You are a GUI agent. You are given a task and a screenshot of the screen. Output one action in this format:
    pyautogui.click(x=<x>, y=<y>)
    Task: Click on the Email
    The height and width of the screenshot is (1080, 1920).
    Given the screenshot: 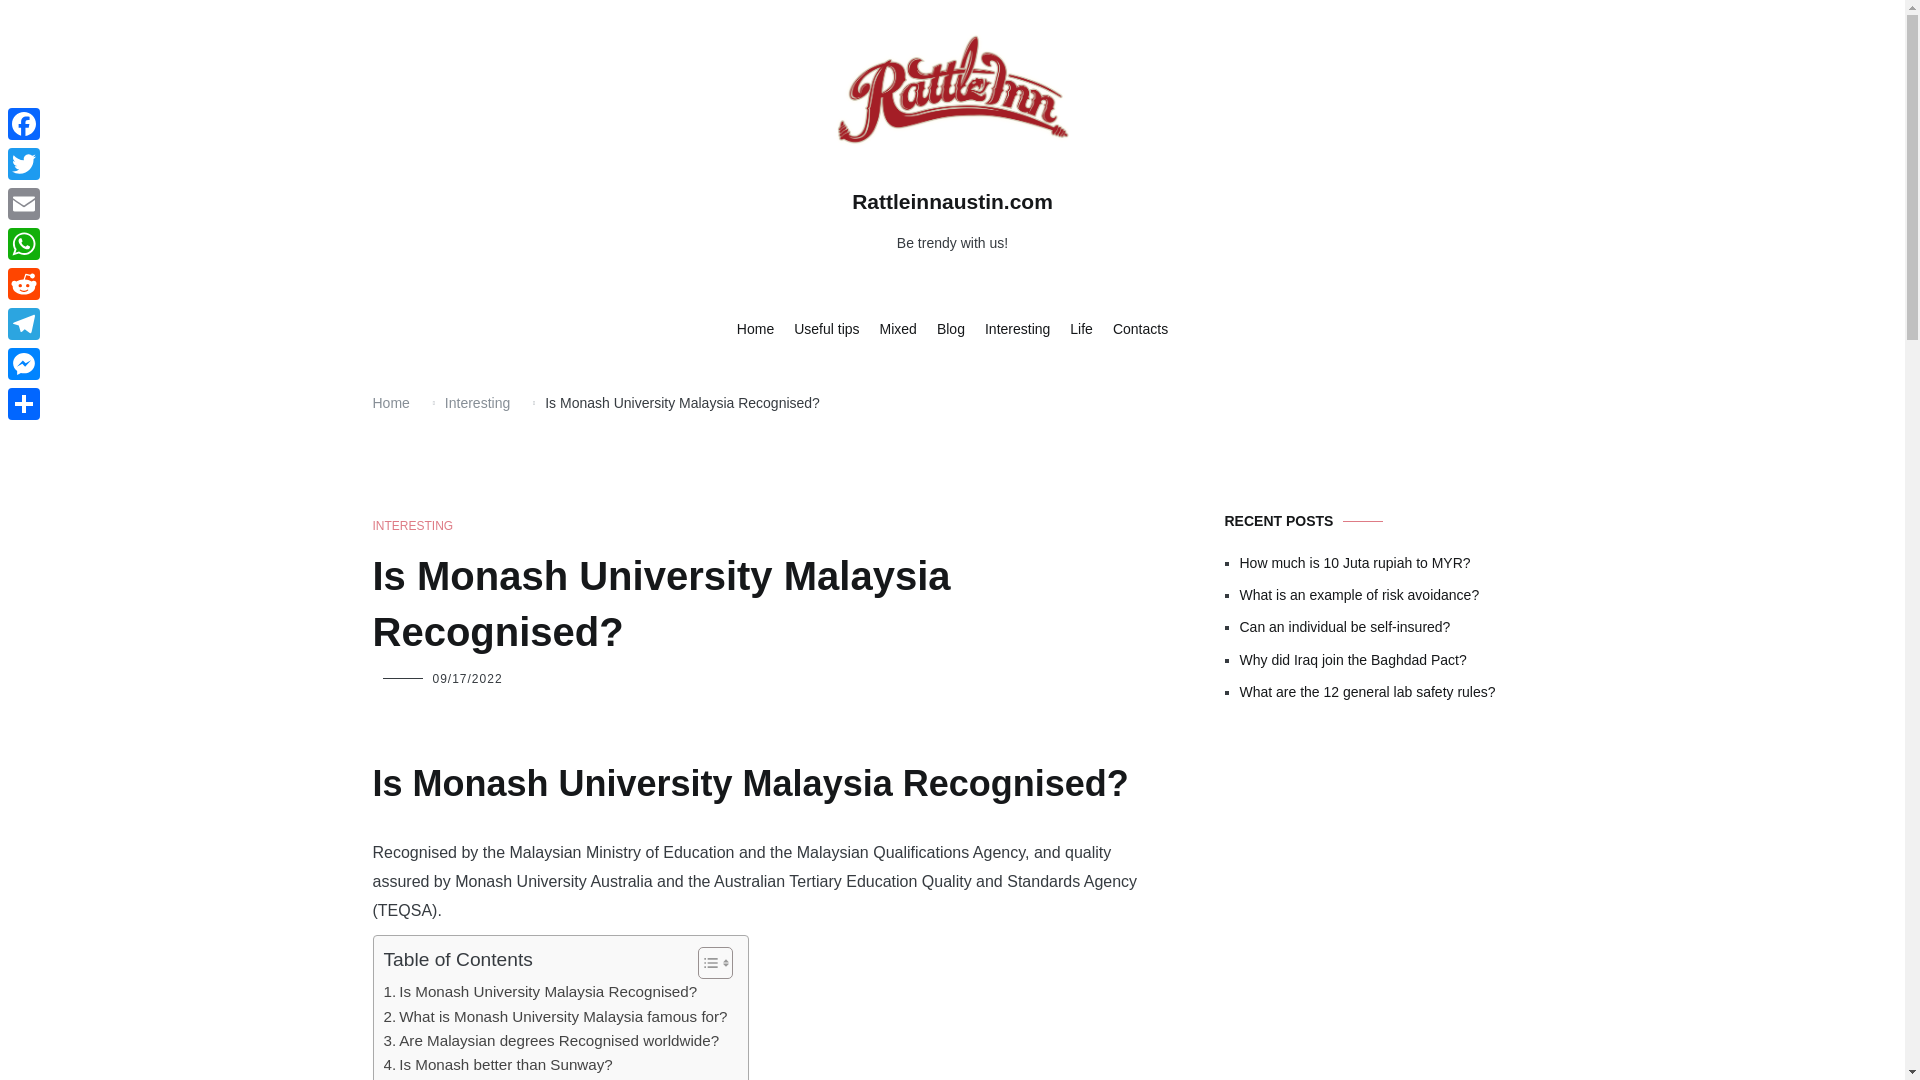 What is the action you would take?
    pyautogui.click(x=24, y=203)
    